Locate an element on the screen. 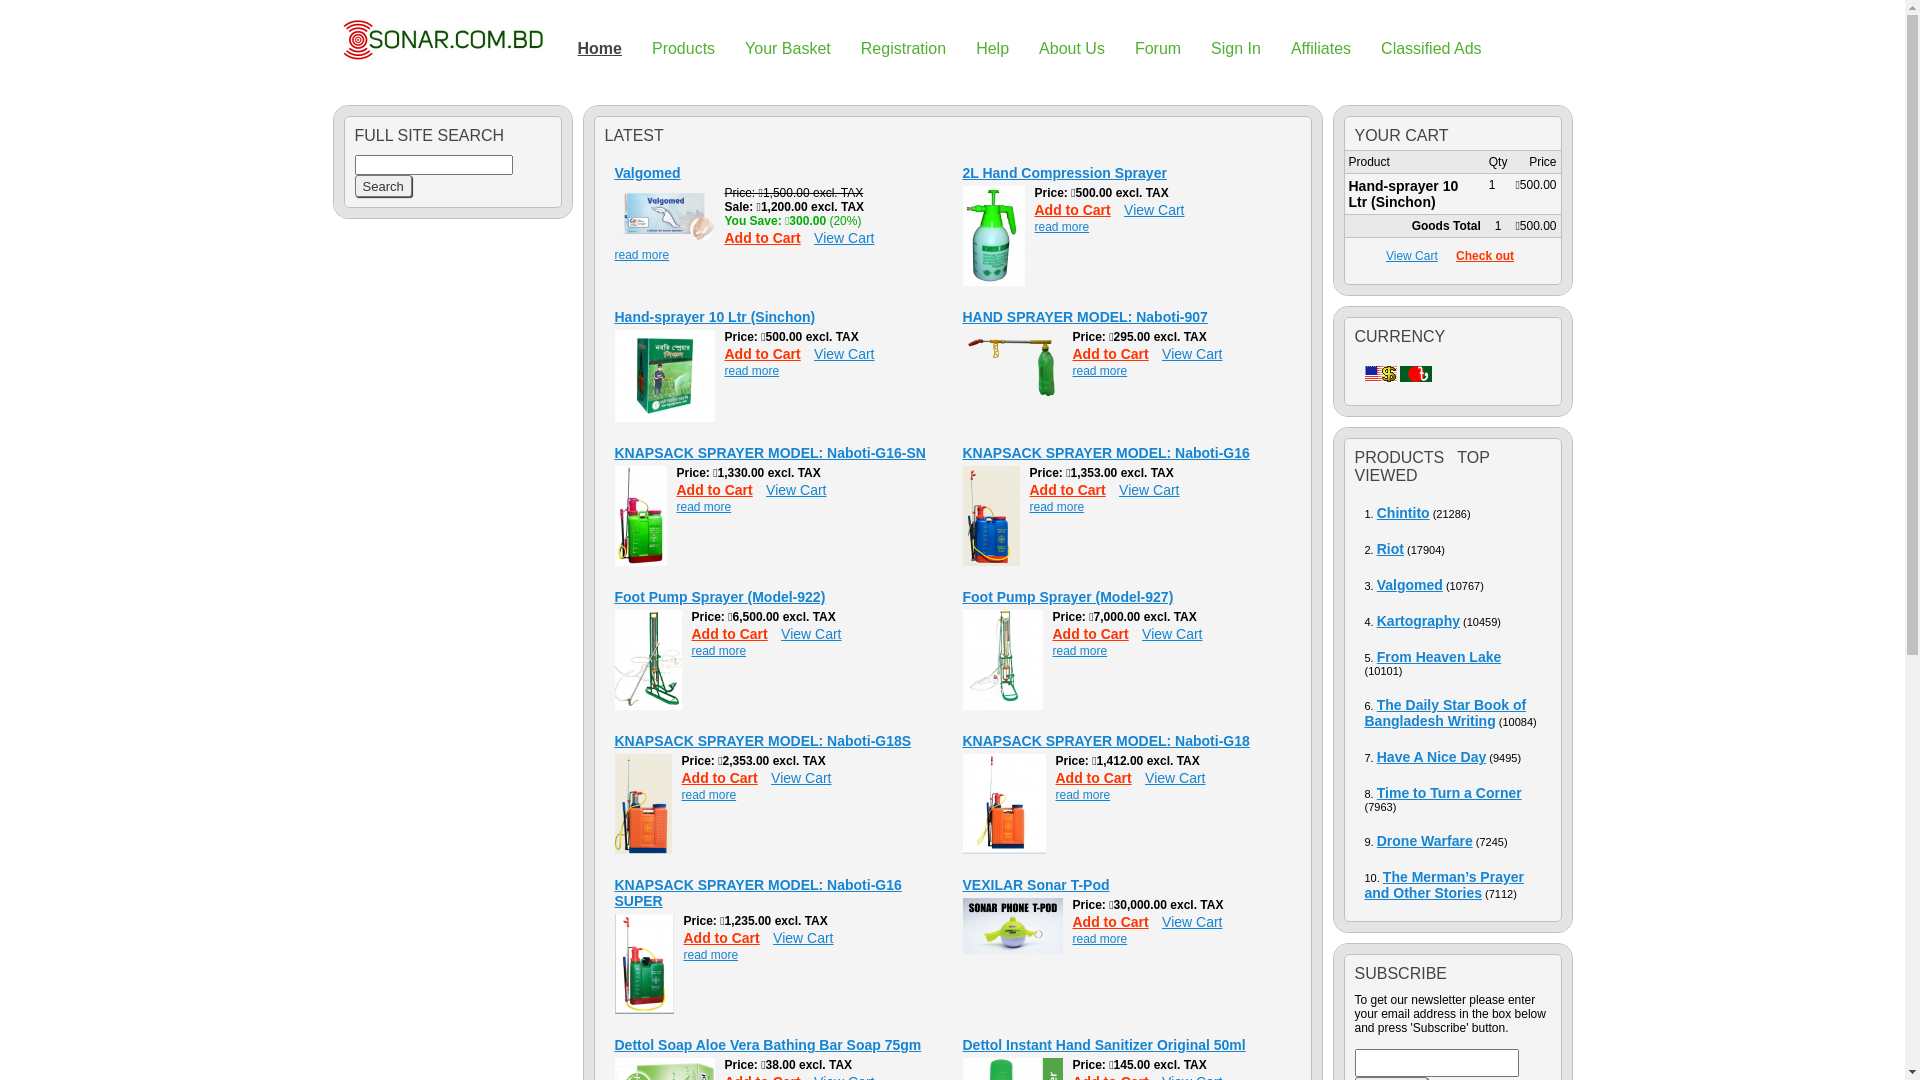  Bangladeshi Taka is located at coordinates (1416, 374).